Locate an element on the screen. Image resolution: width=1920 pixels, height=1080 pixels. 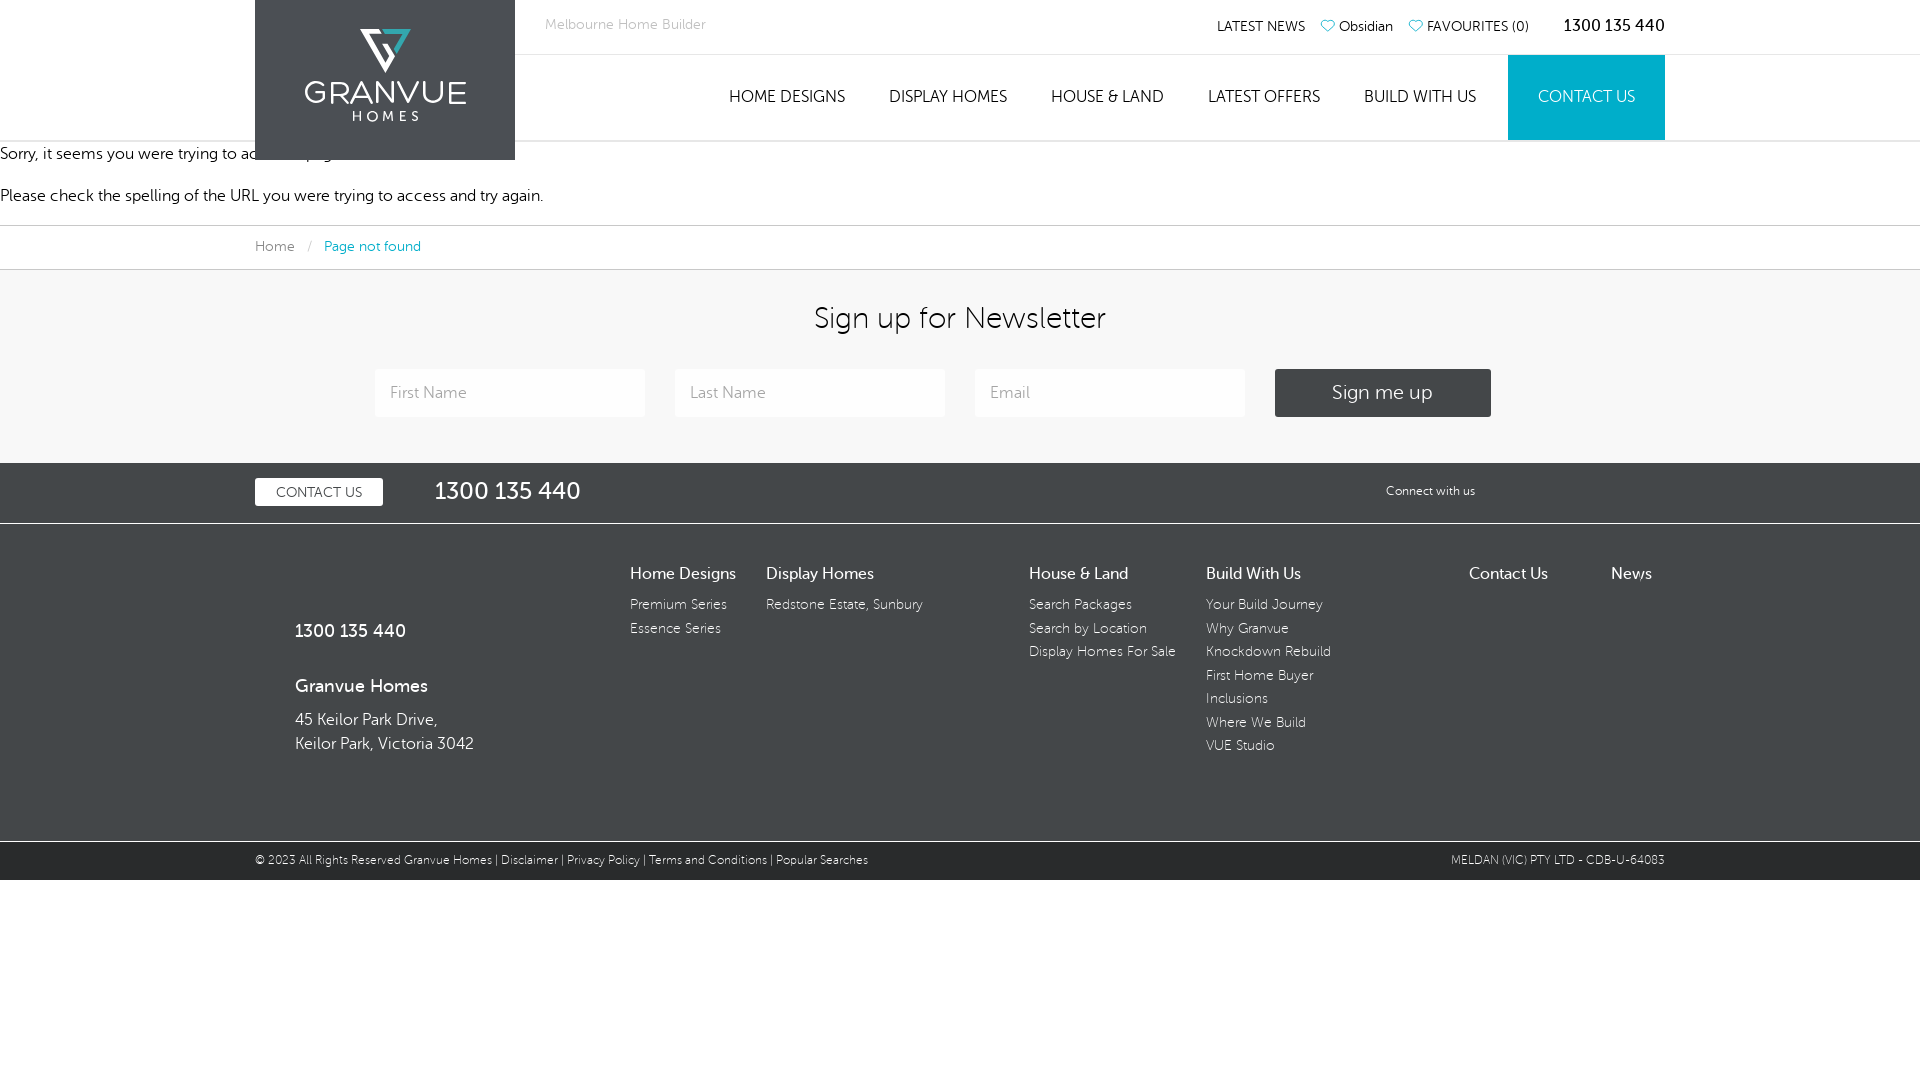
HOUSE & LAND is located at coordinates (1108, 98).